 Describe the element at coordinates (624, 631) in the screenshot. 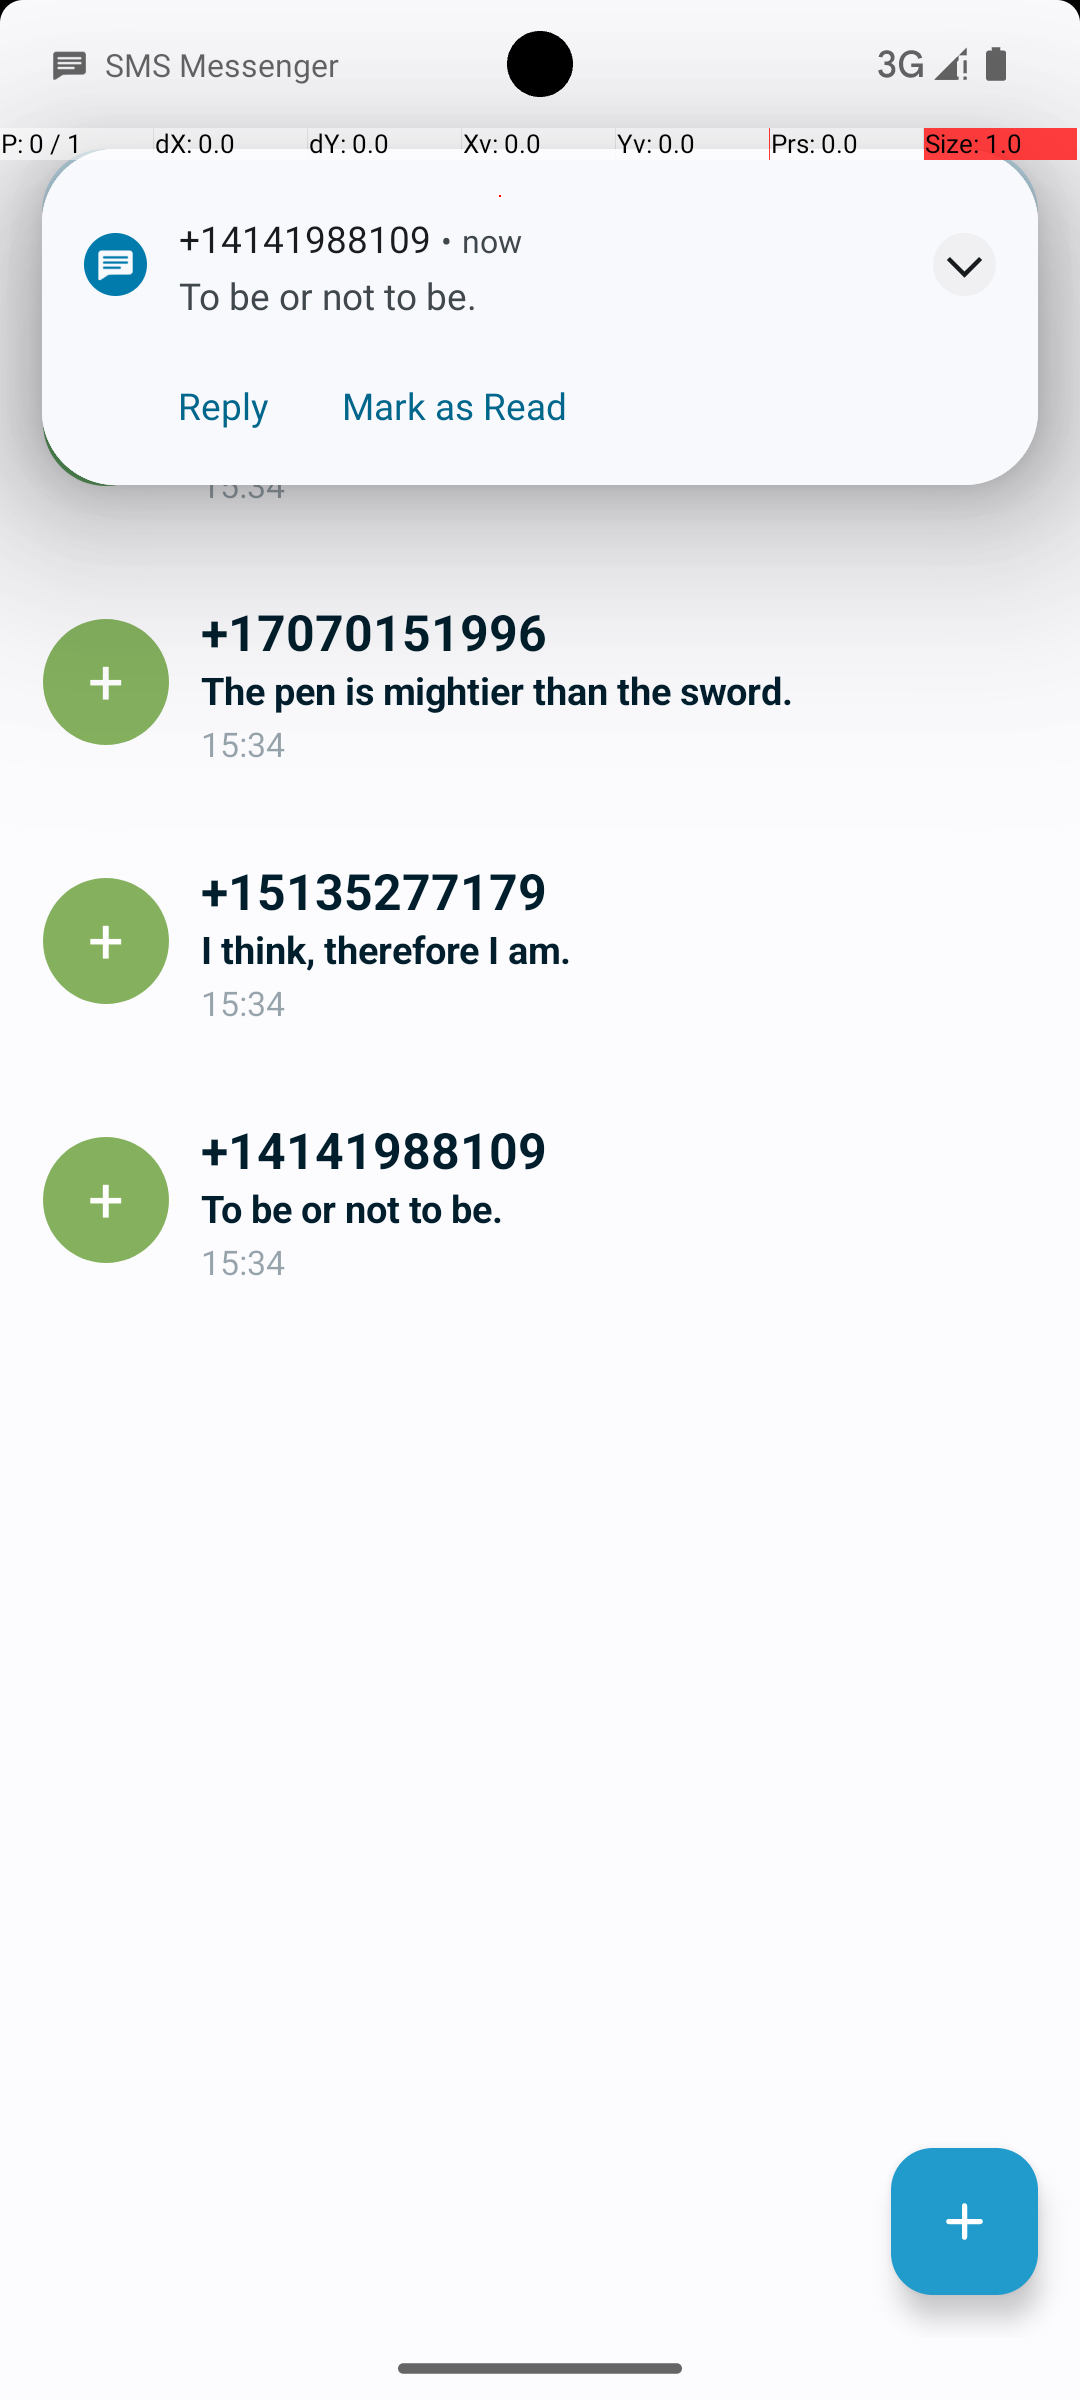

I see `+17070151996` at that location.